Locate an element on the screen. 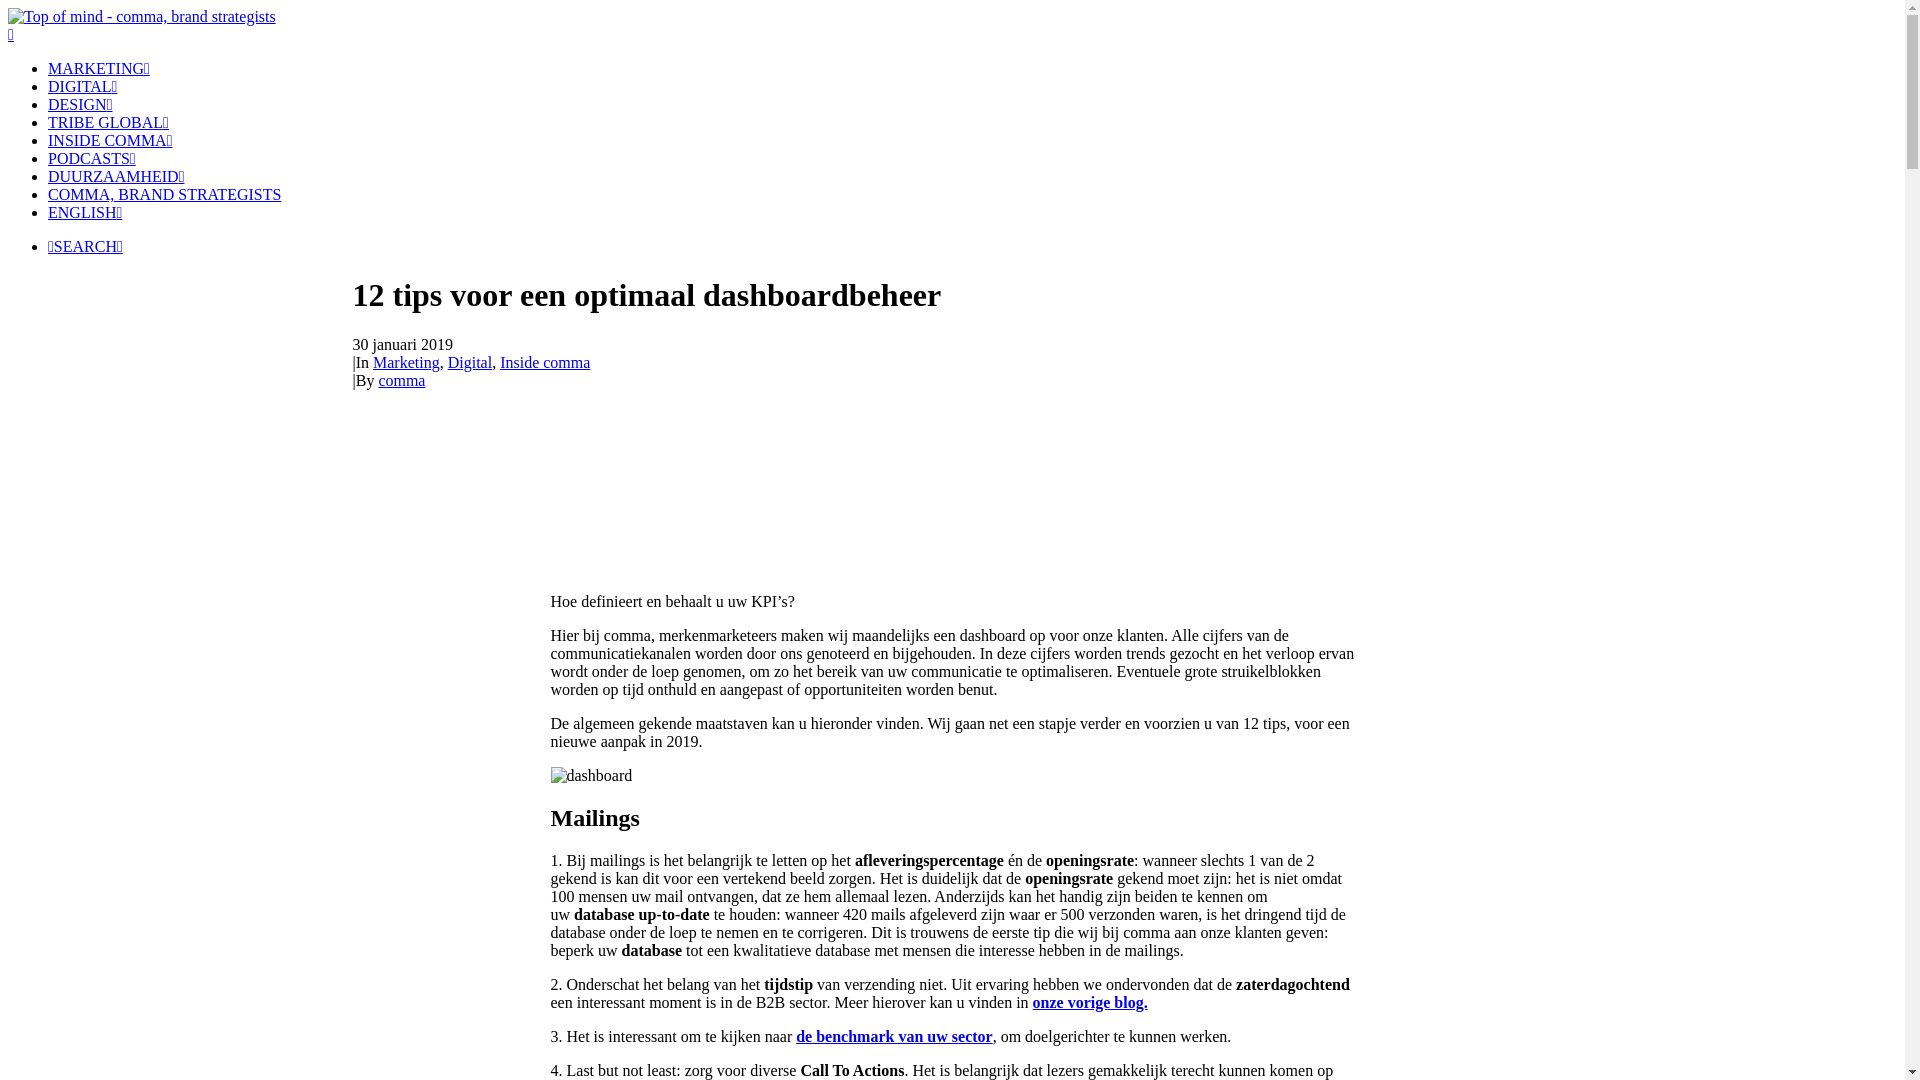 This screenshot has height=1080, width=1920. DESIGN is located at coordinates (80, 104).